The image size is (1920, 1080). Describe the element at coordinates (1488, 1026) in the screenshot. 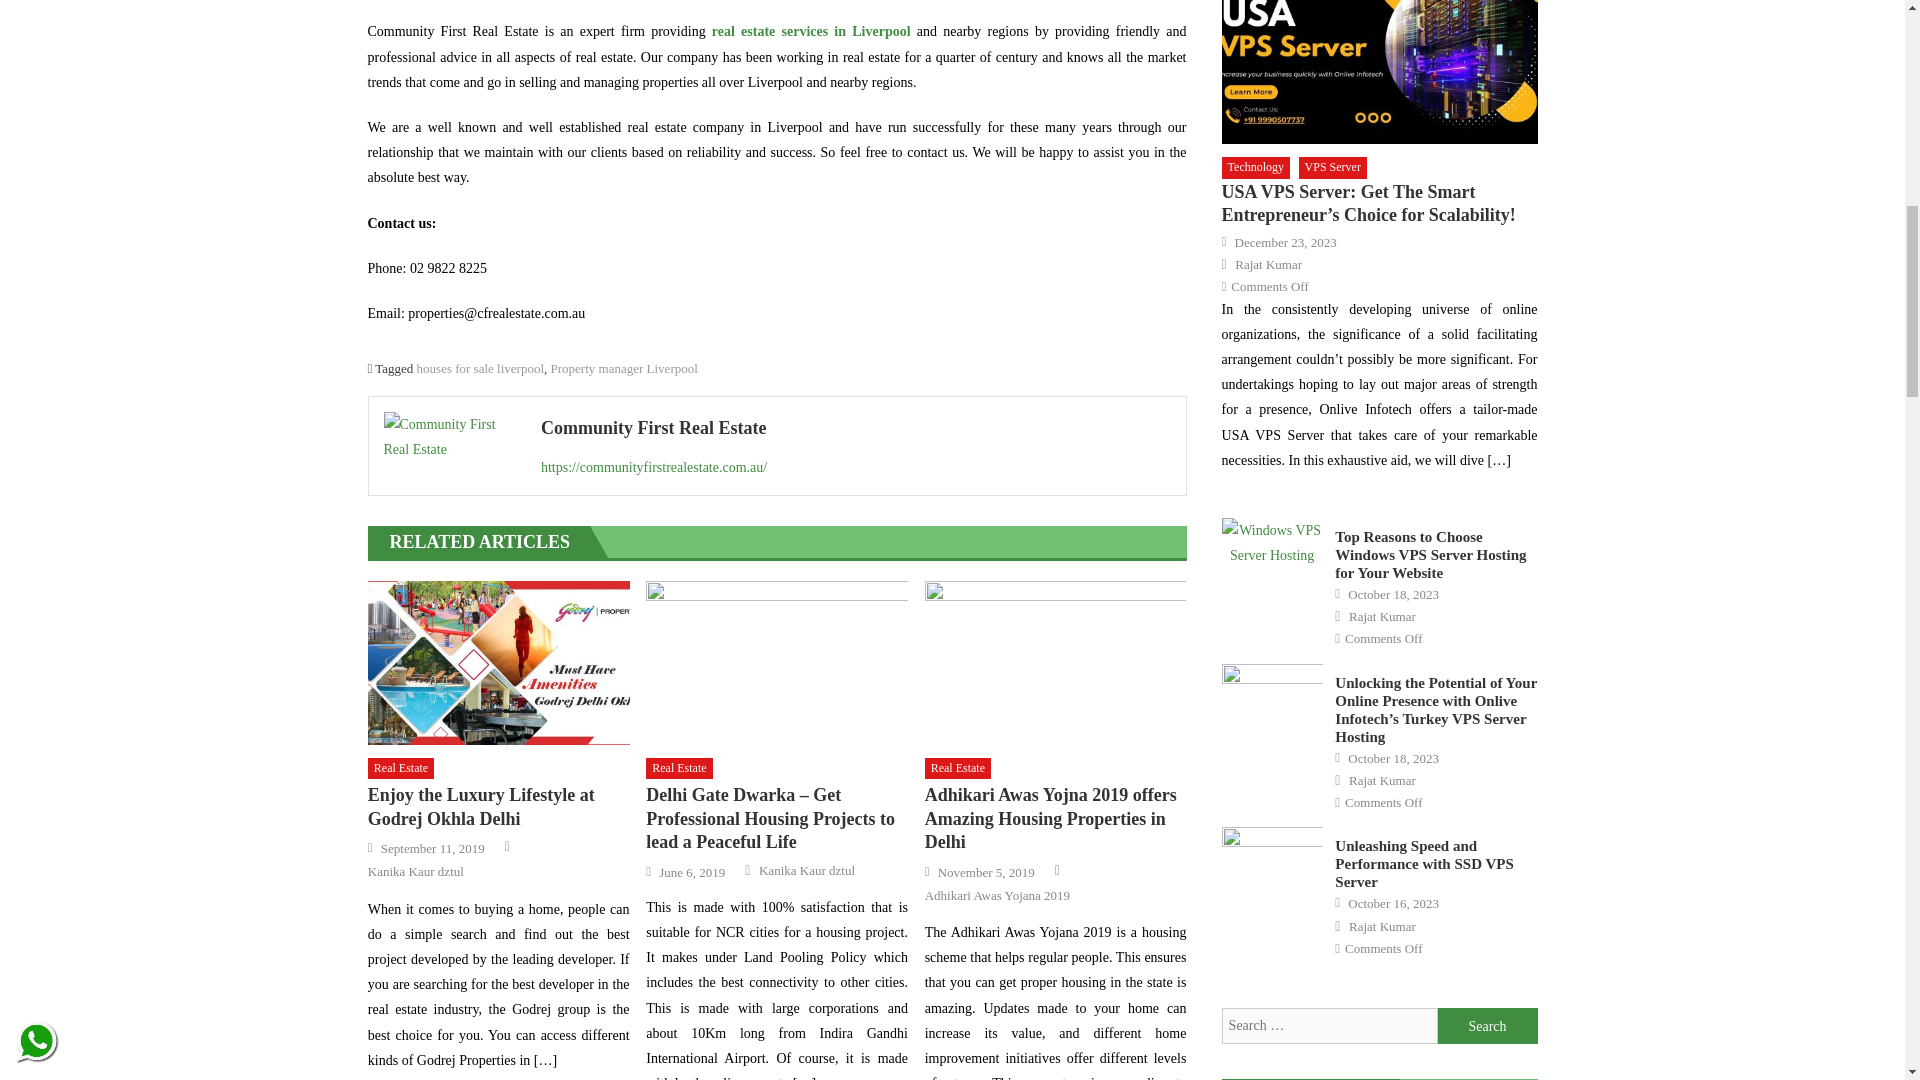

I see `Search` at that location.